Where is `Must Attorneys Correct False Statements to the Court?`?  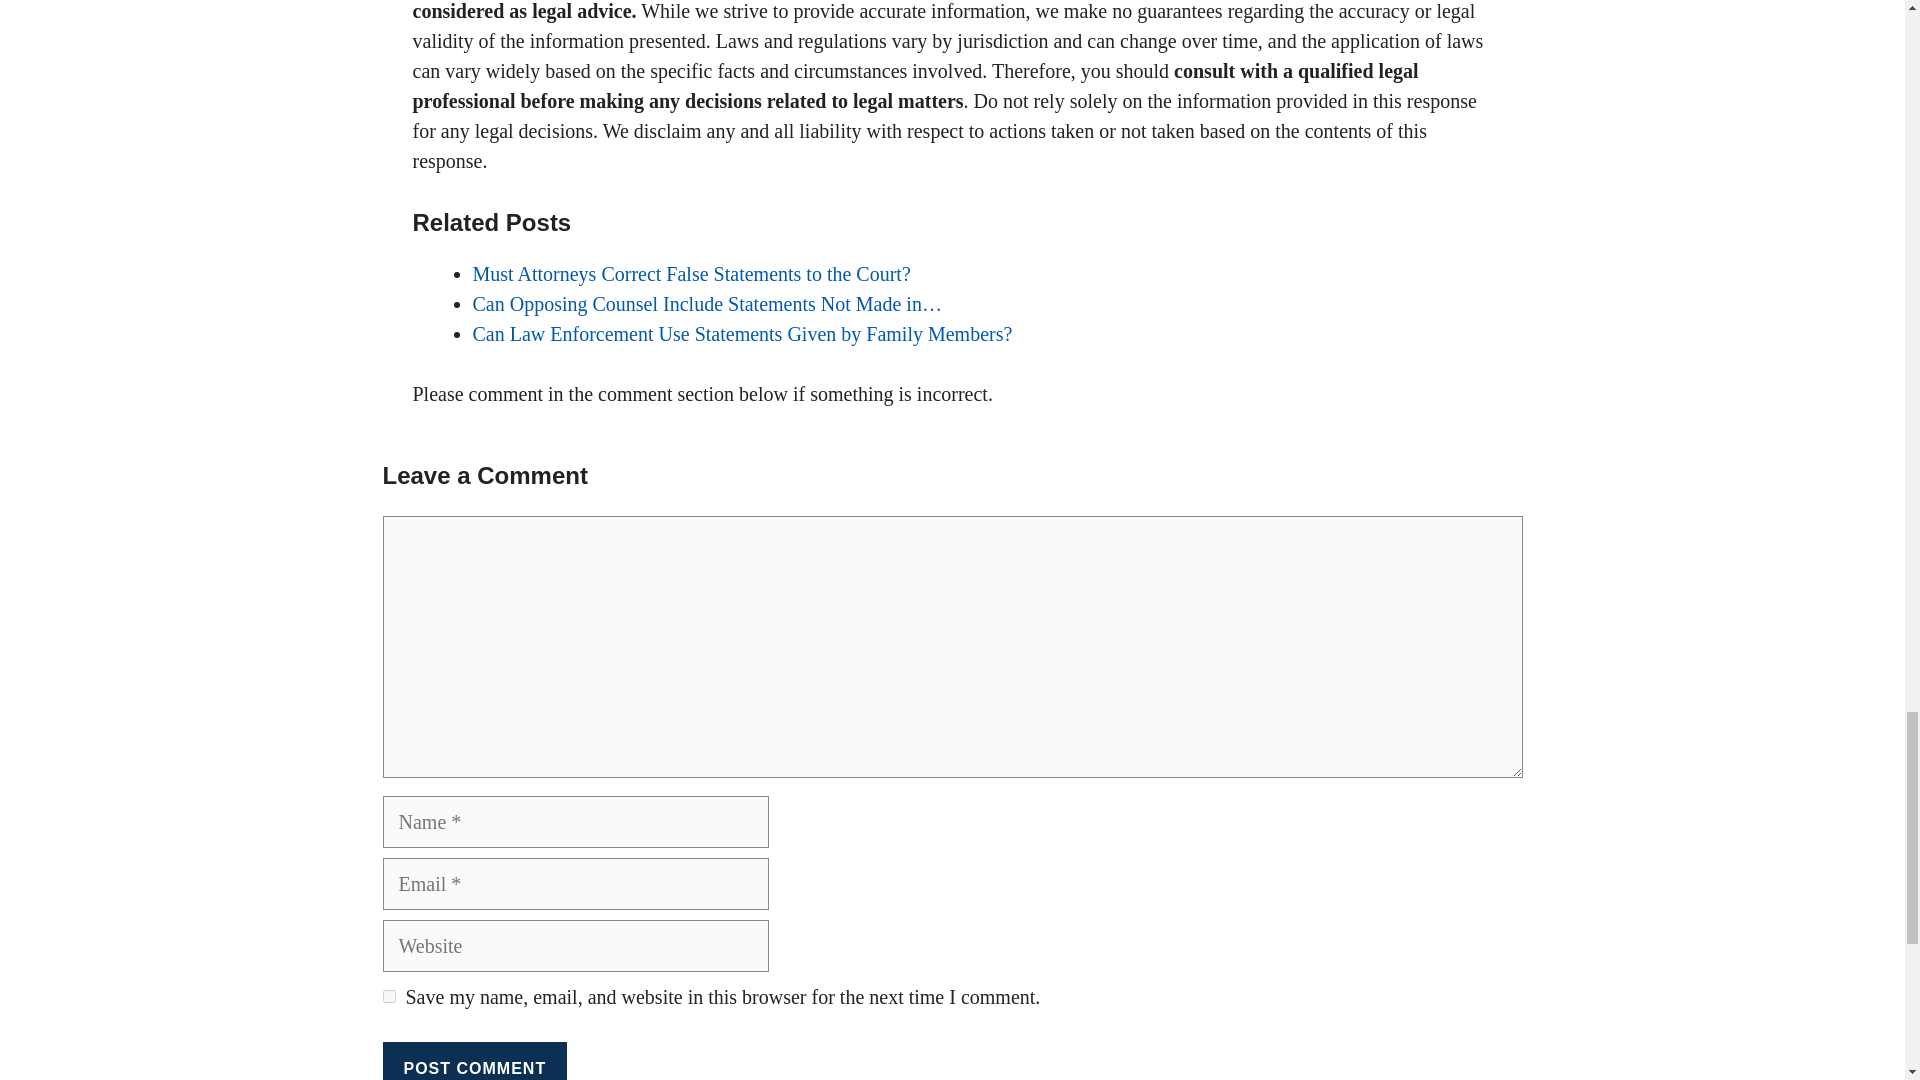 Must Attorneys Correct False Statements to the Court? is located at coordinates (691, 274).